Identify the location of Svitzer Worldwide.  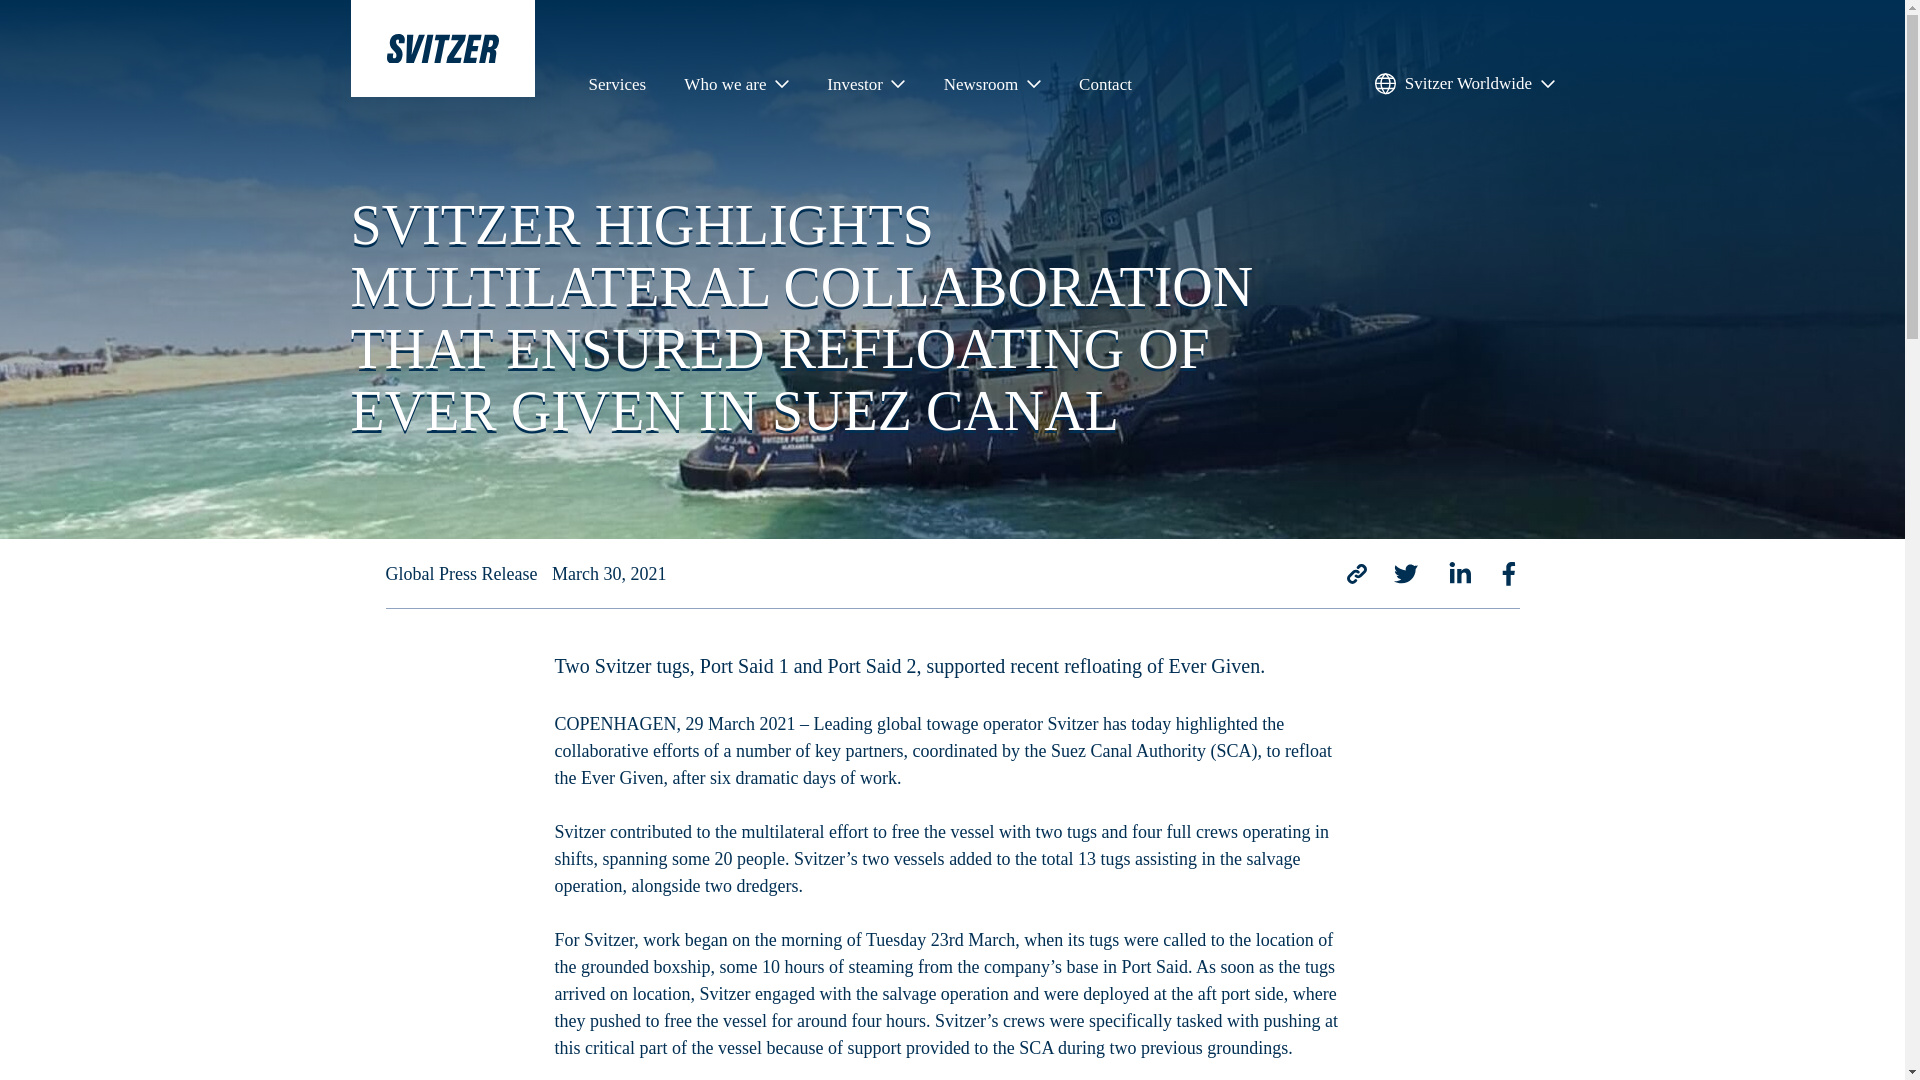
(1464, 88).